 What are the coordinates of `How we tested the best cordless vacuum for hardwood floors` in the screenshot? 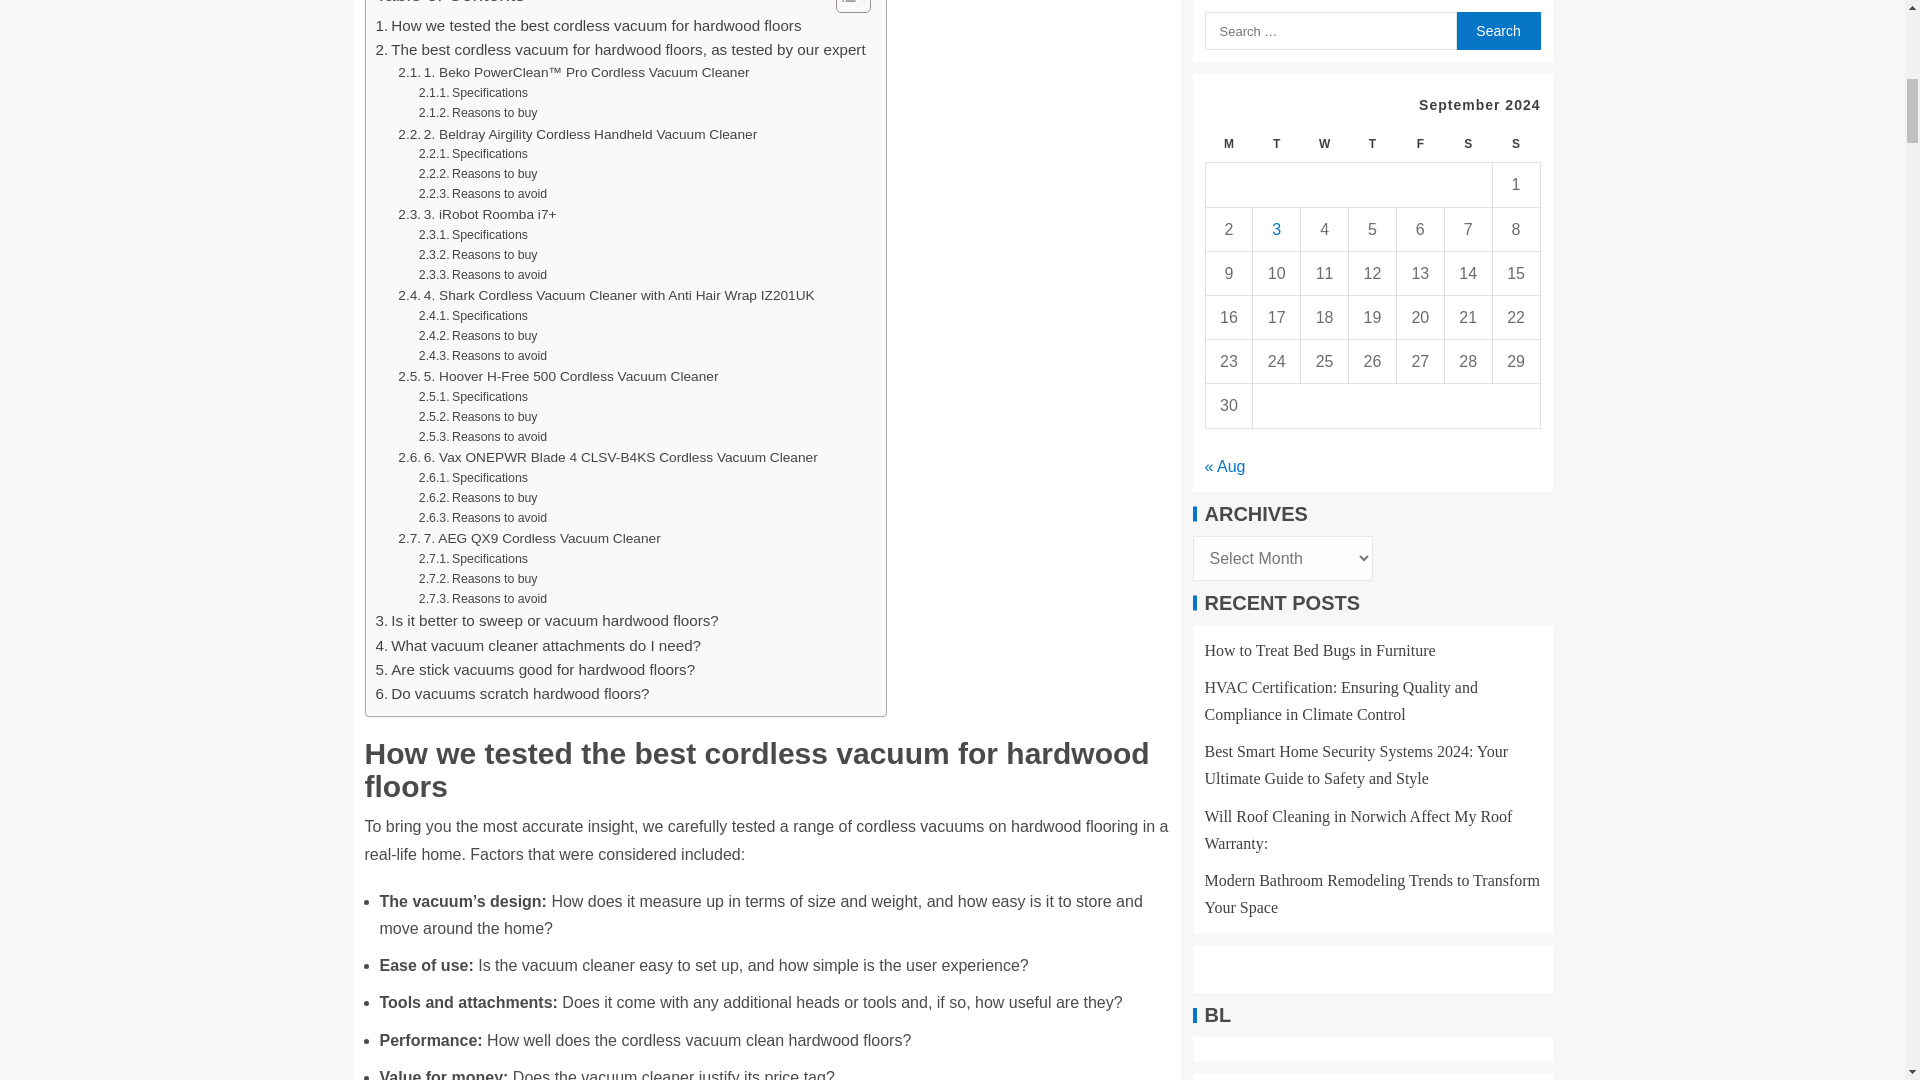 It's located at (589, 26).